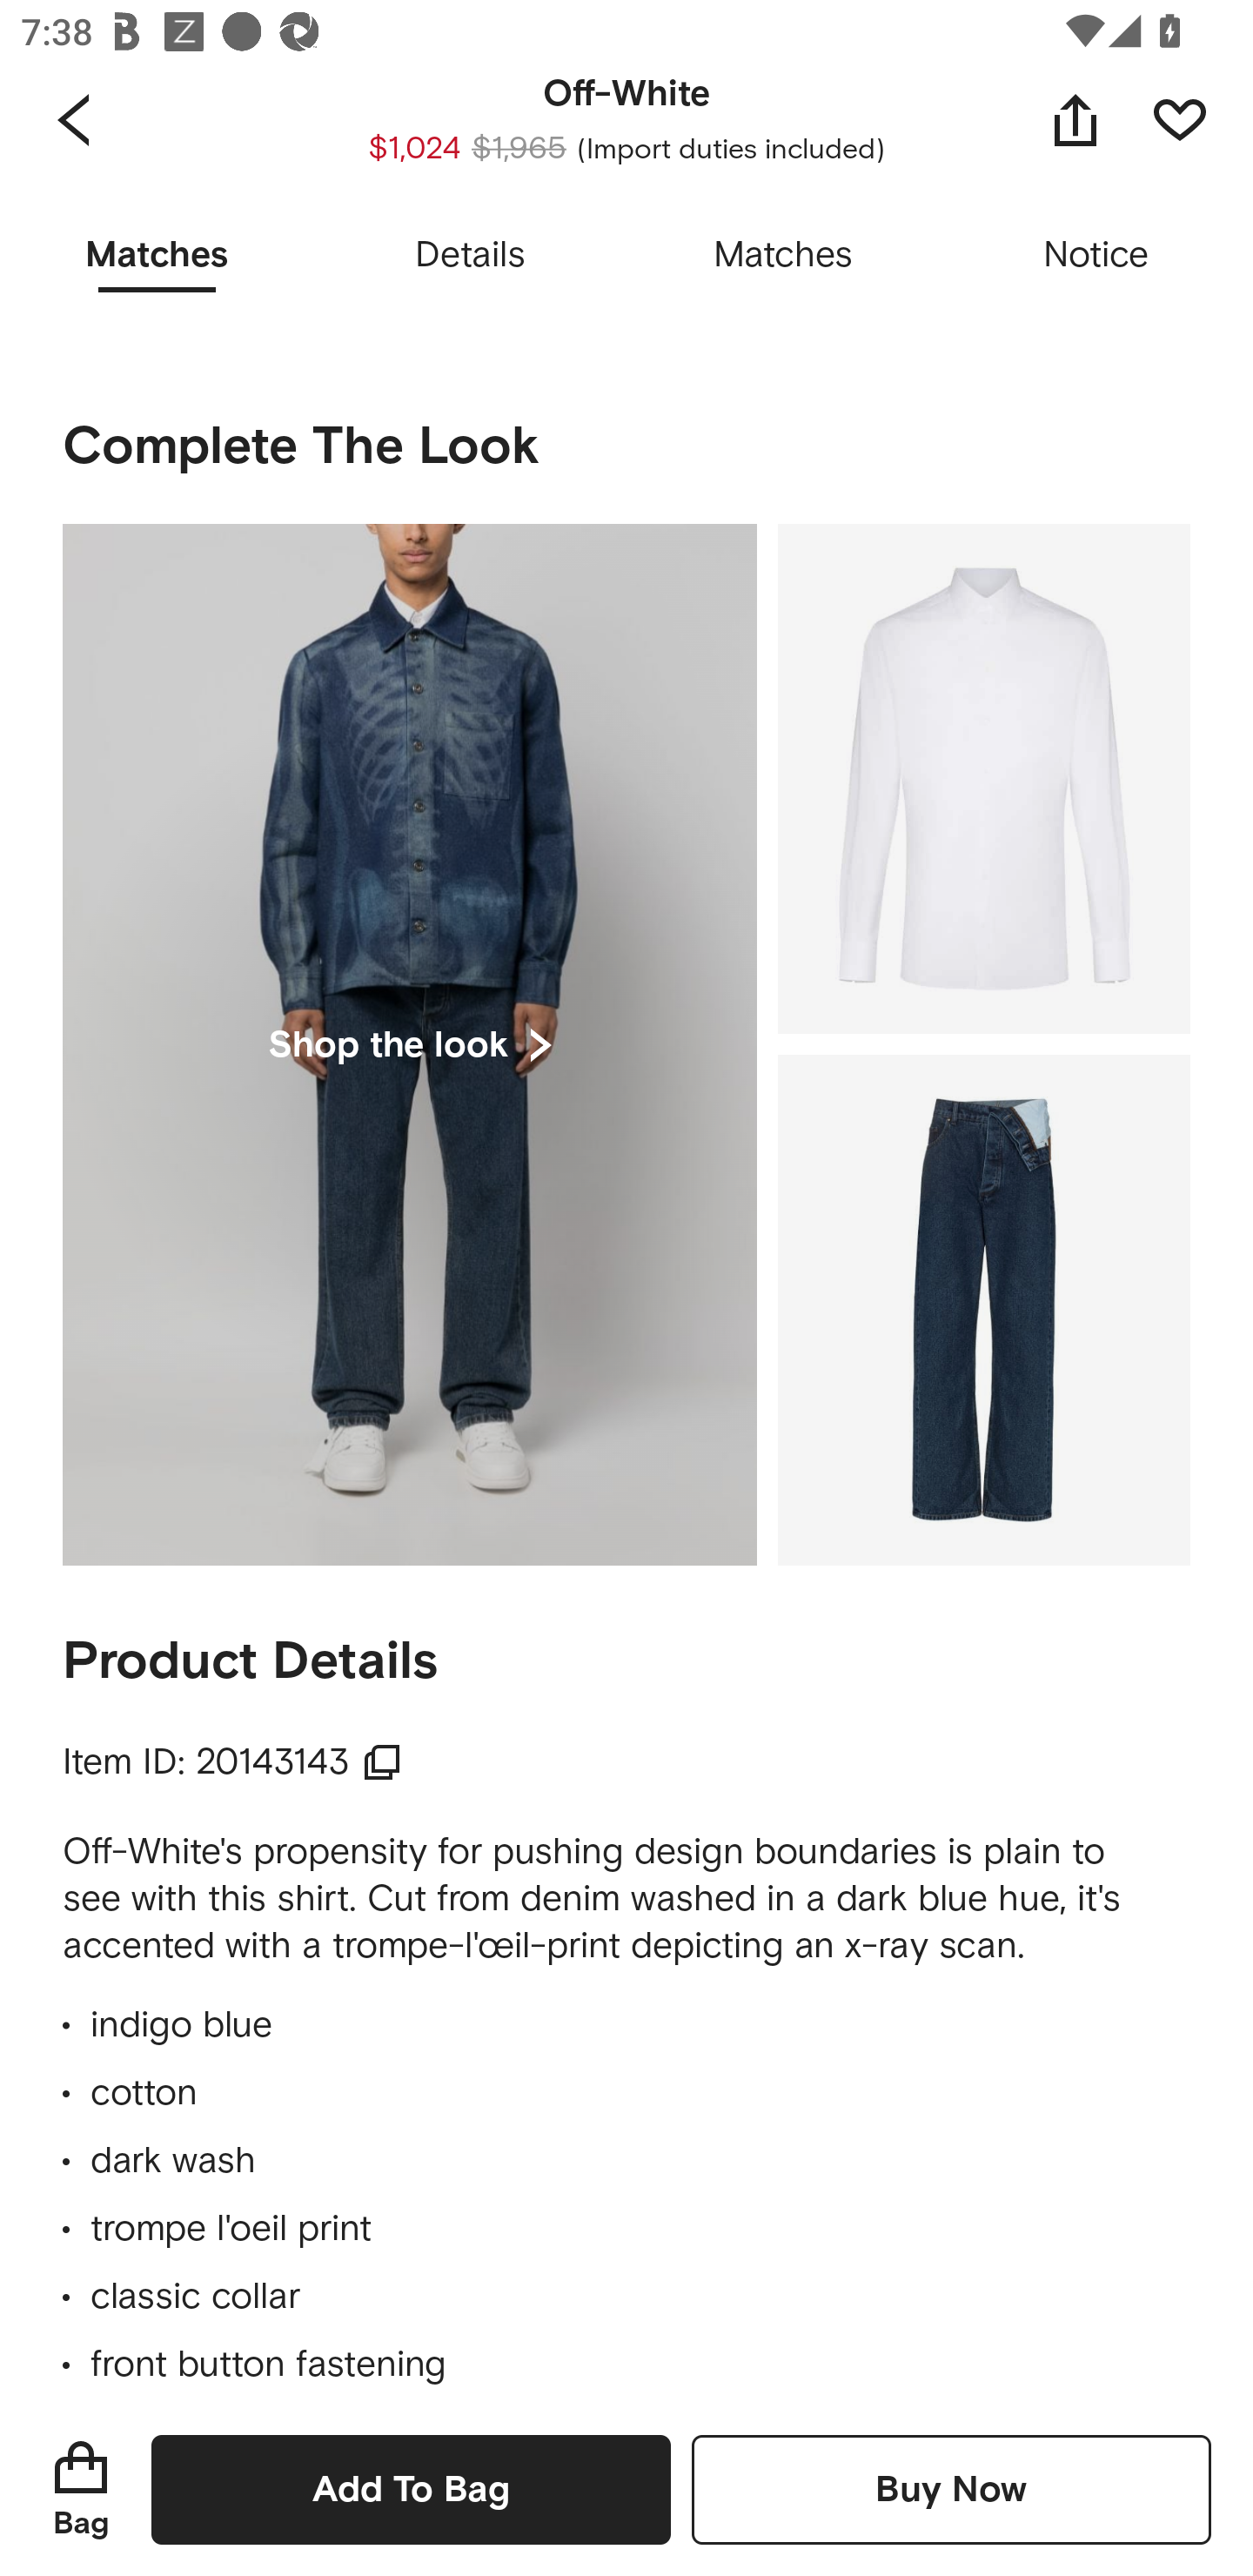 This screenshot has width=1253, height=2576. Describe the element at coordinates (951, 2489) in the screenshot. I see `Buy Now` at that location.